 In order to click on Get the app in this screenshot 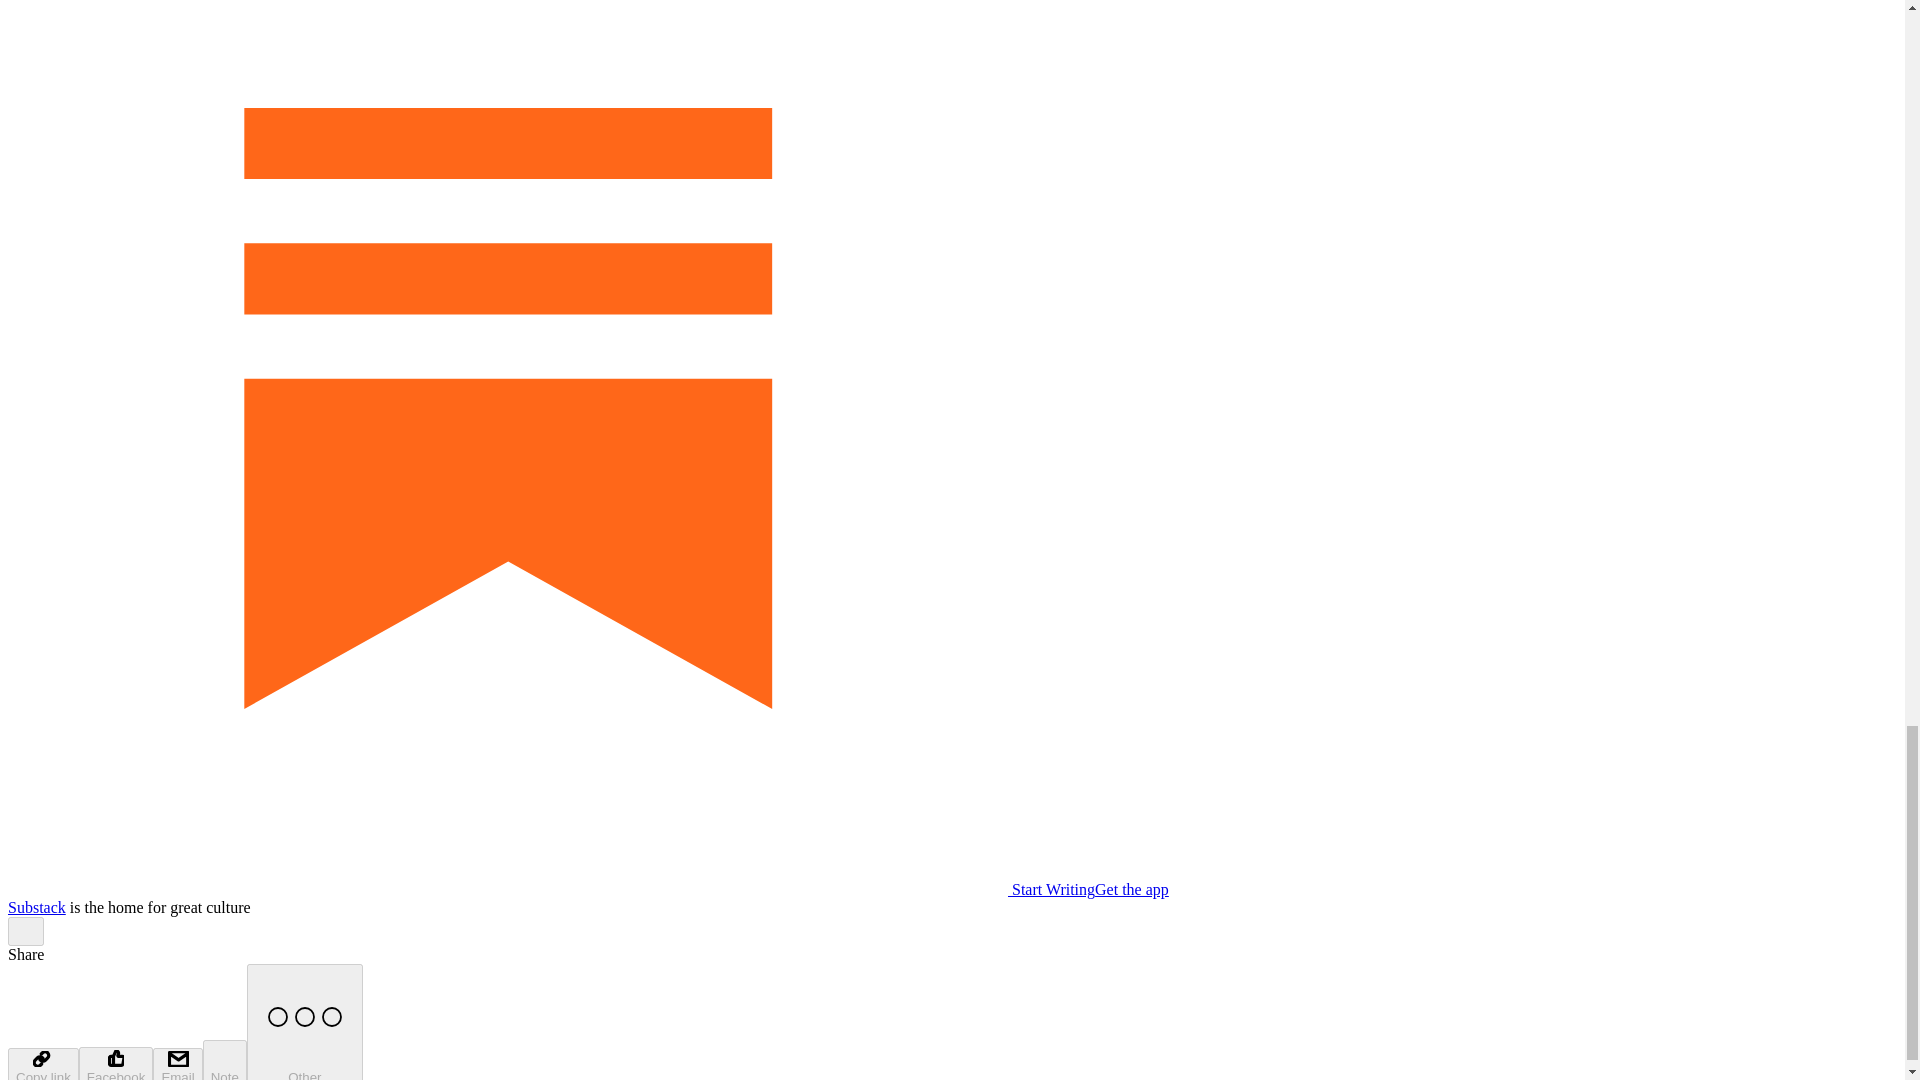, I will do `click(1132, 889)`.